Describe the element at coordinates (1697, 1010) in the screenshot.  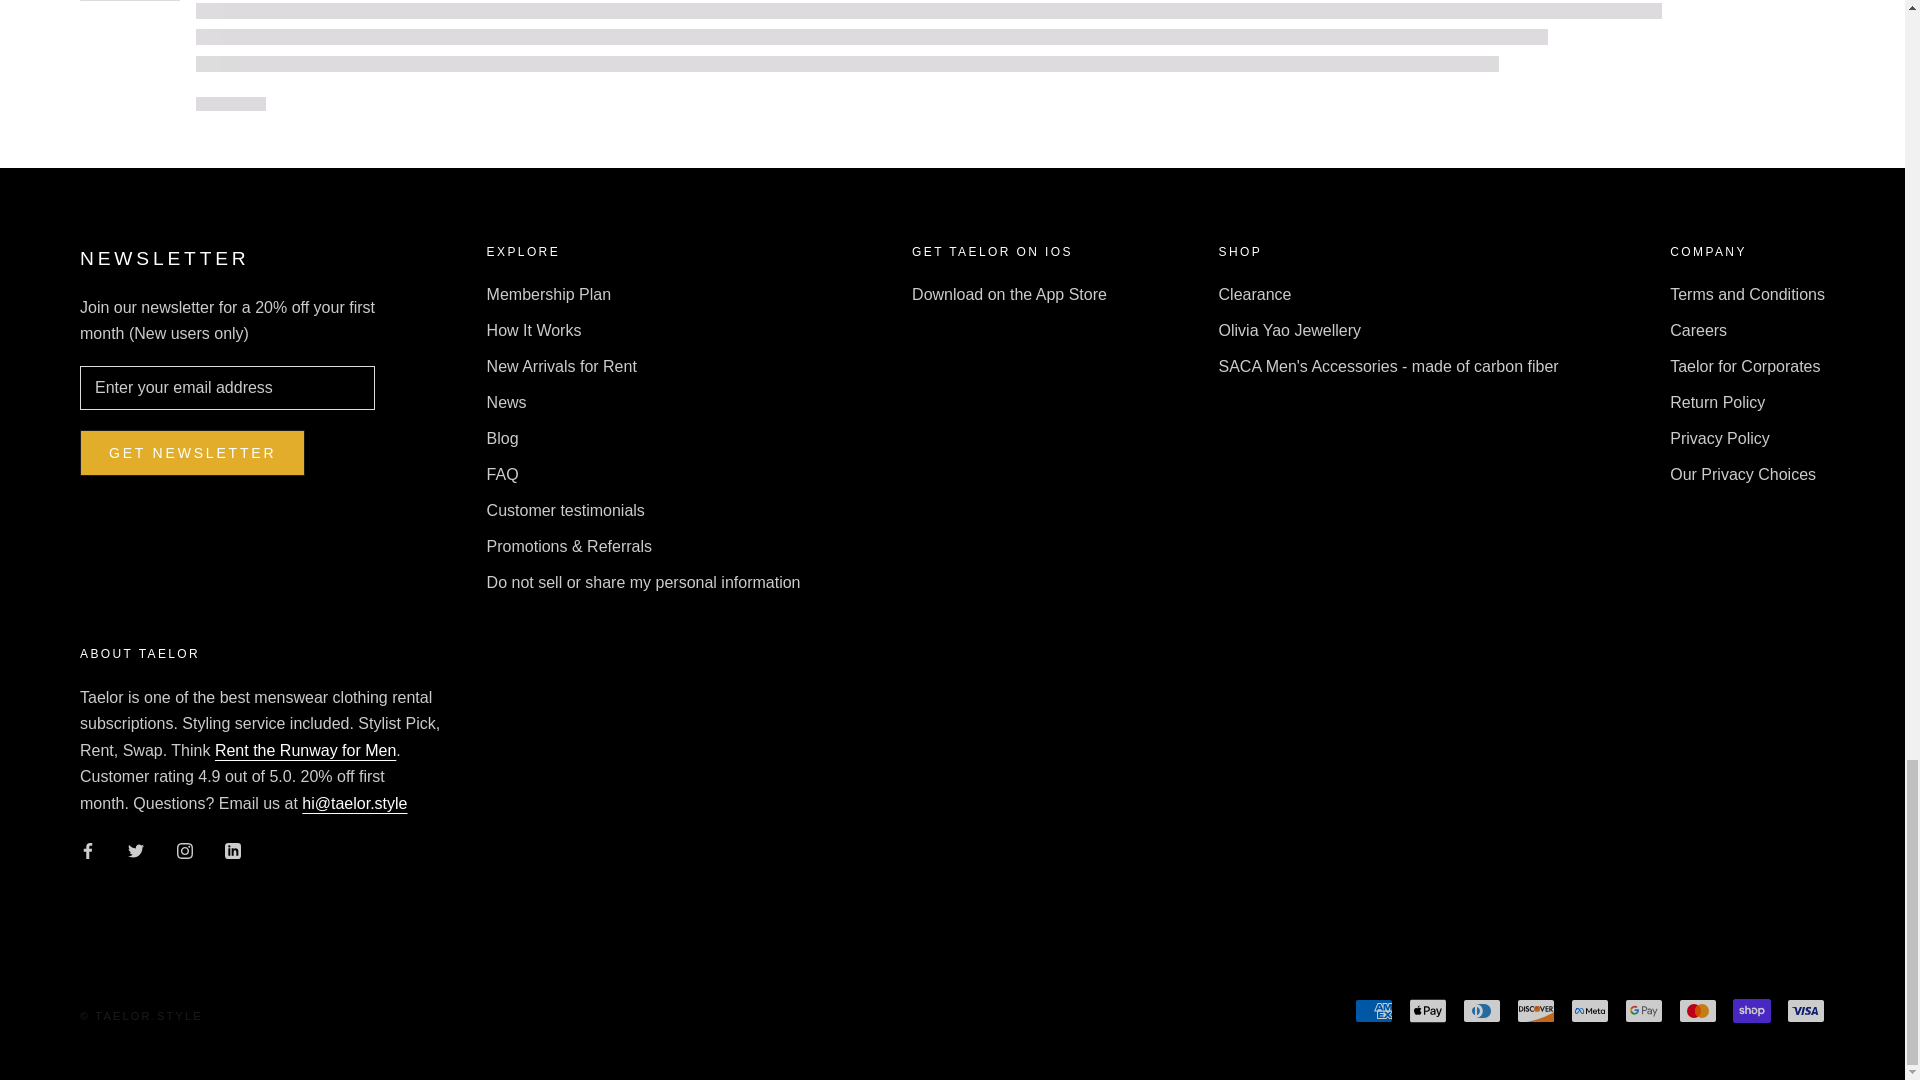
I see `Mastercard` at that location.